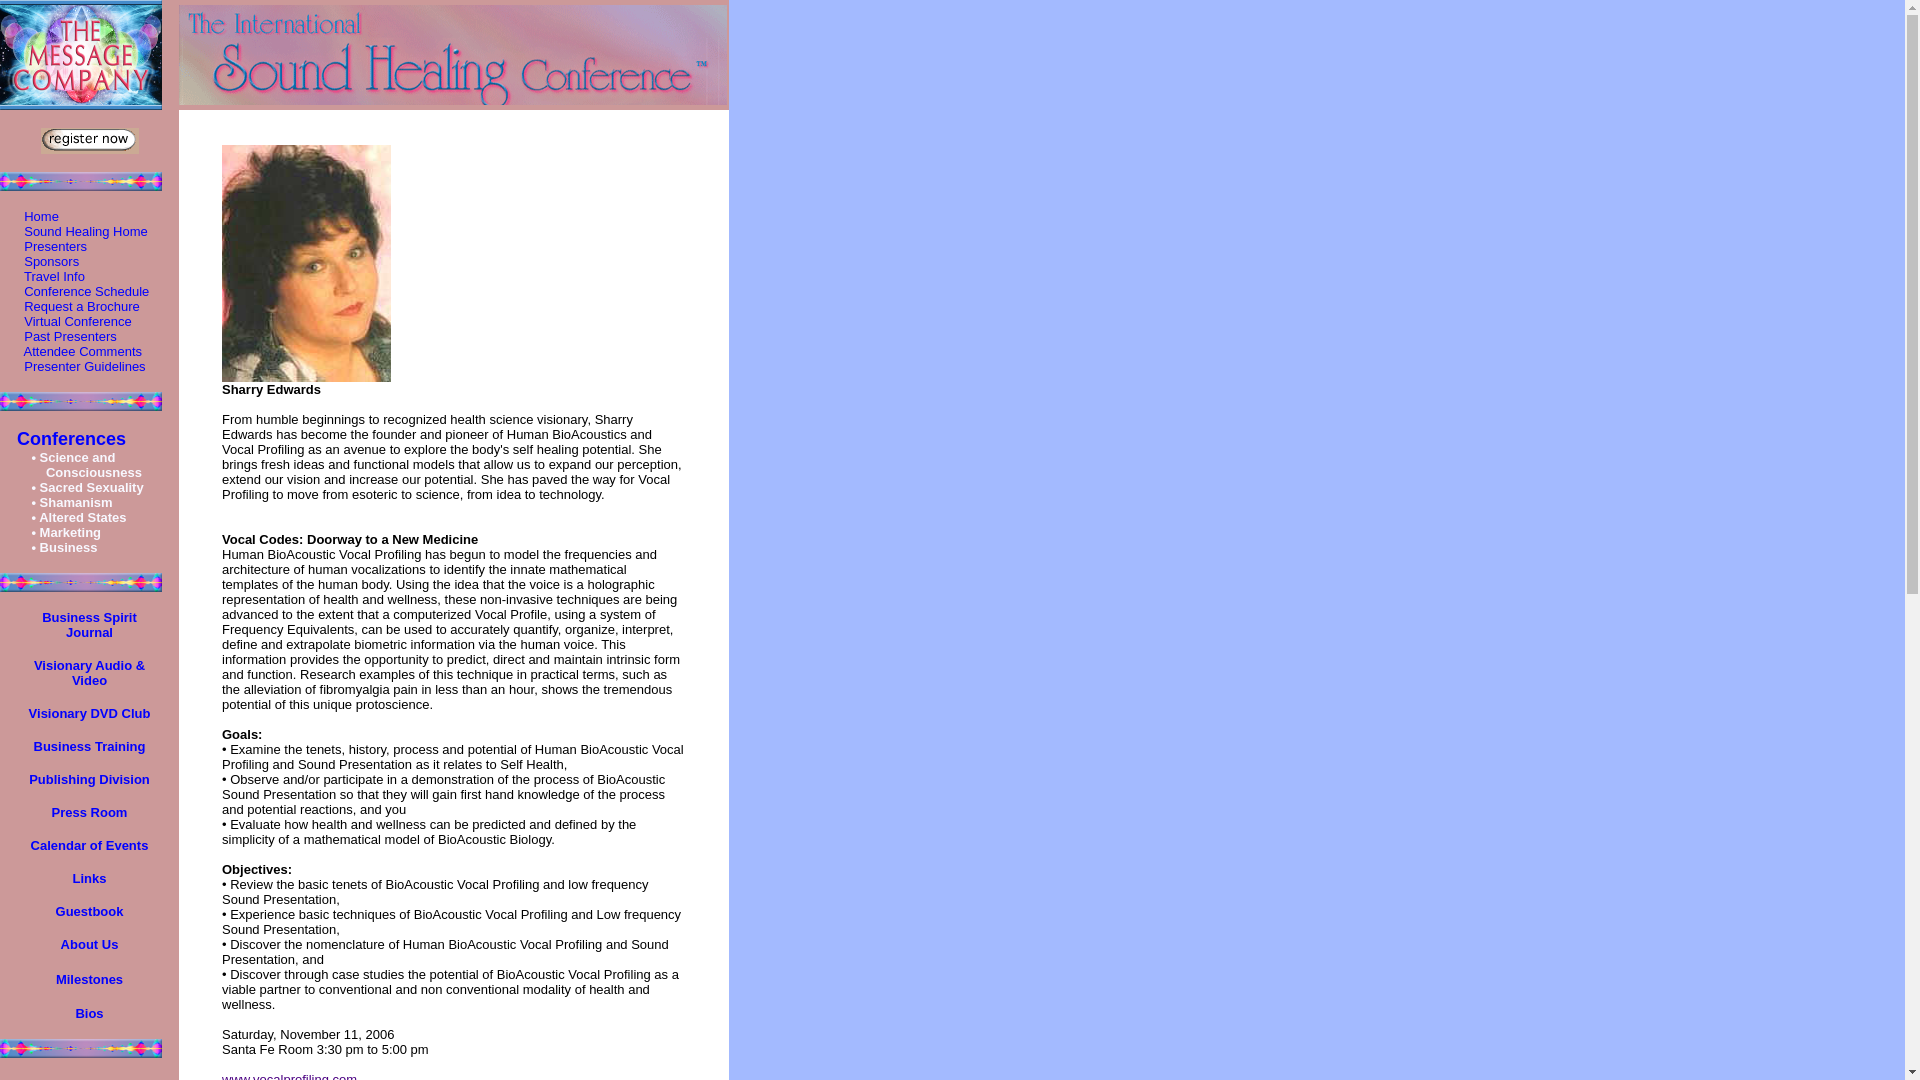 The height and width of the screenshot is (1080, 1920). I want to click on Marketing BootCamp for Artists and Craftspeople, so click(59, 530).